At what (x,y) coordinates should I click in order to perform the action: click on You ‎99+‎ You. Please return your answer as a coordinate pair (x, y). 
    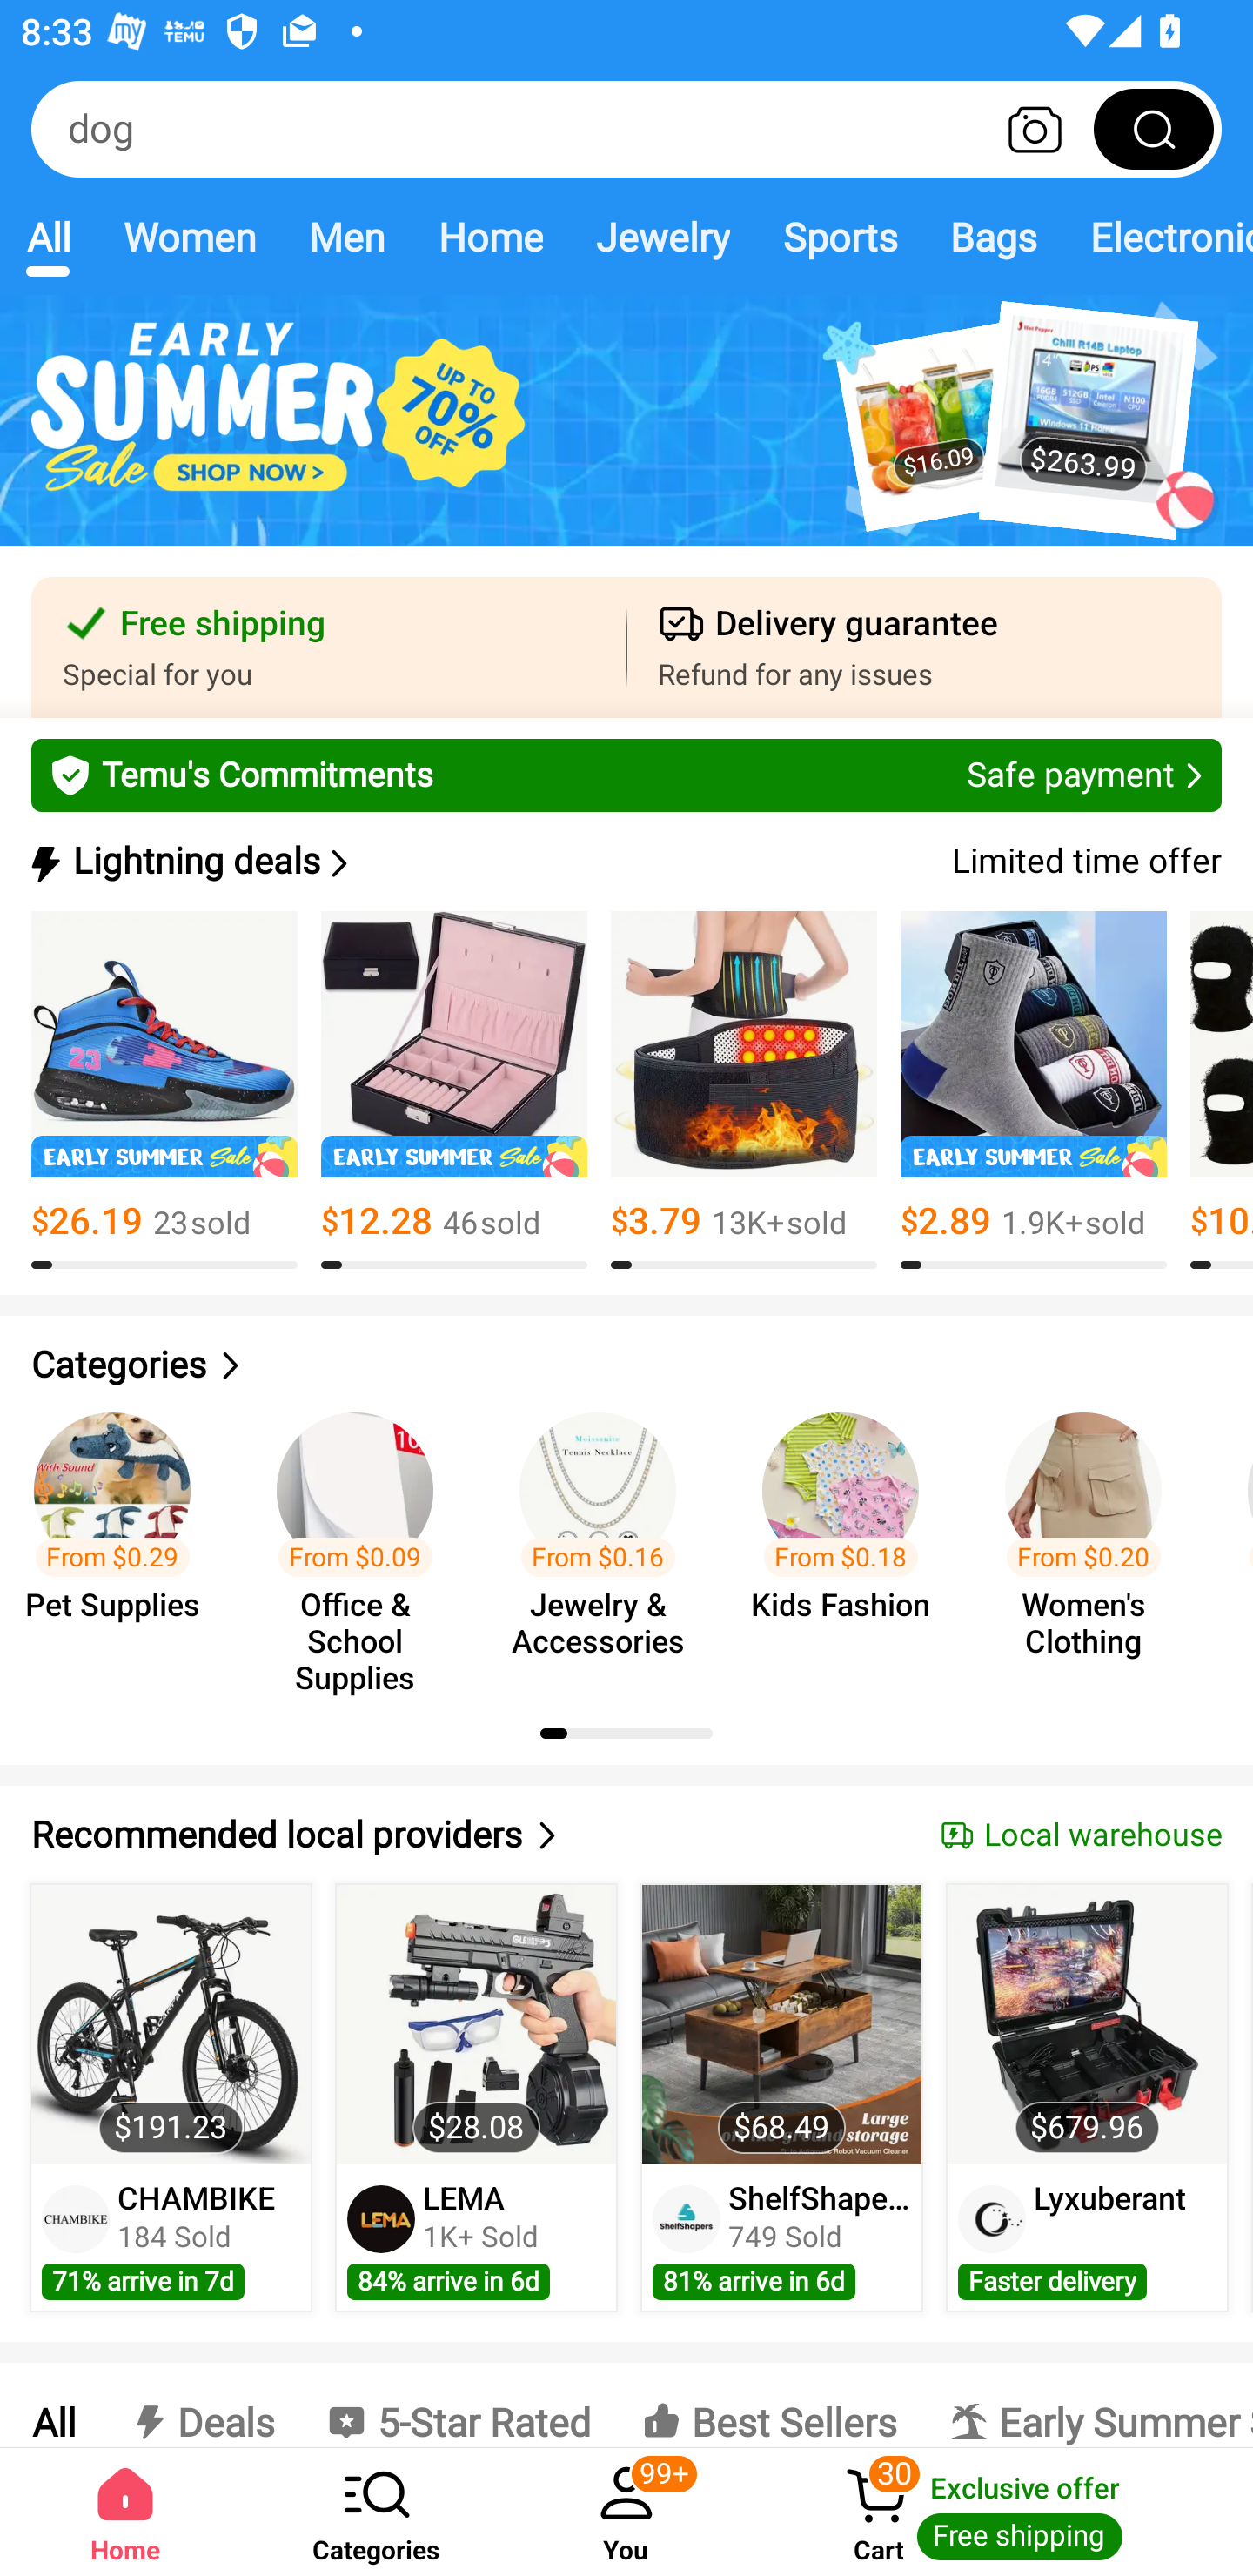
    Looking at the image, I should click on (626, 2512).